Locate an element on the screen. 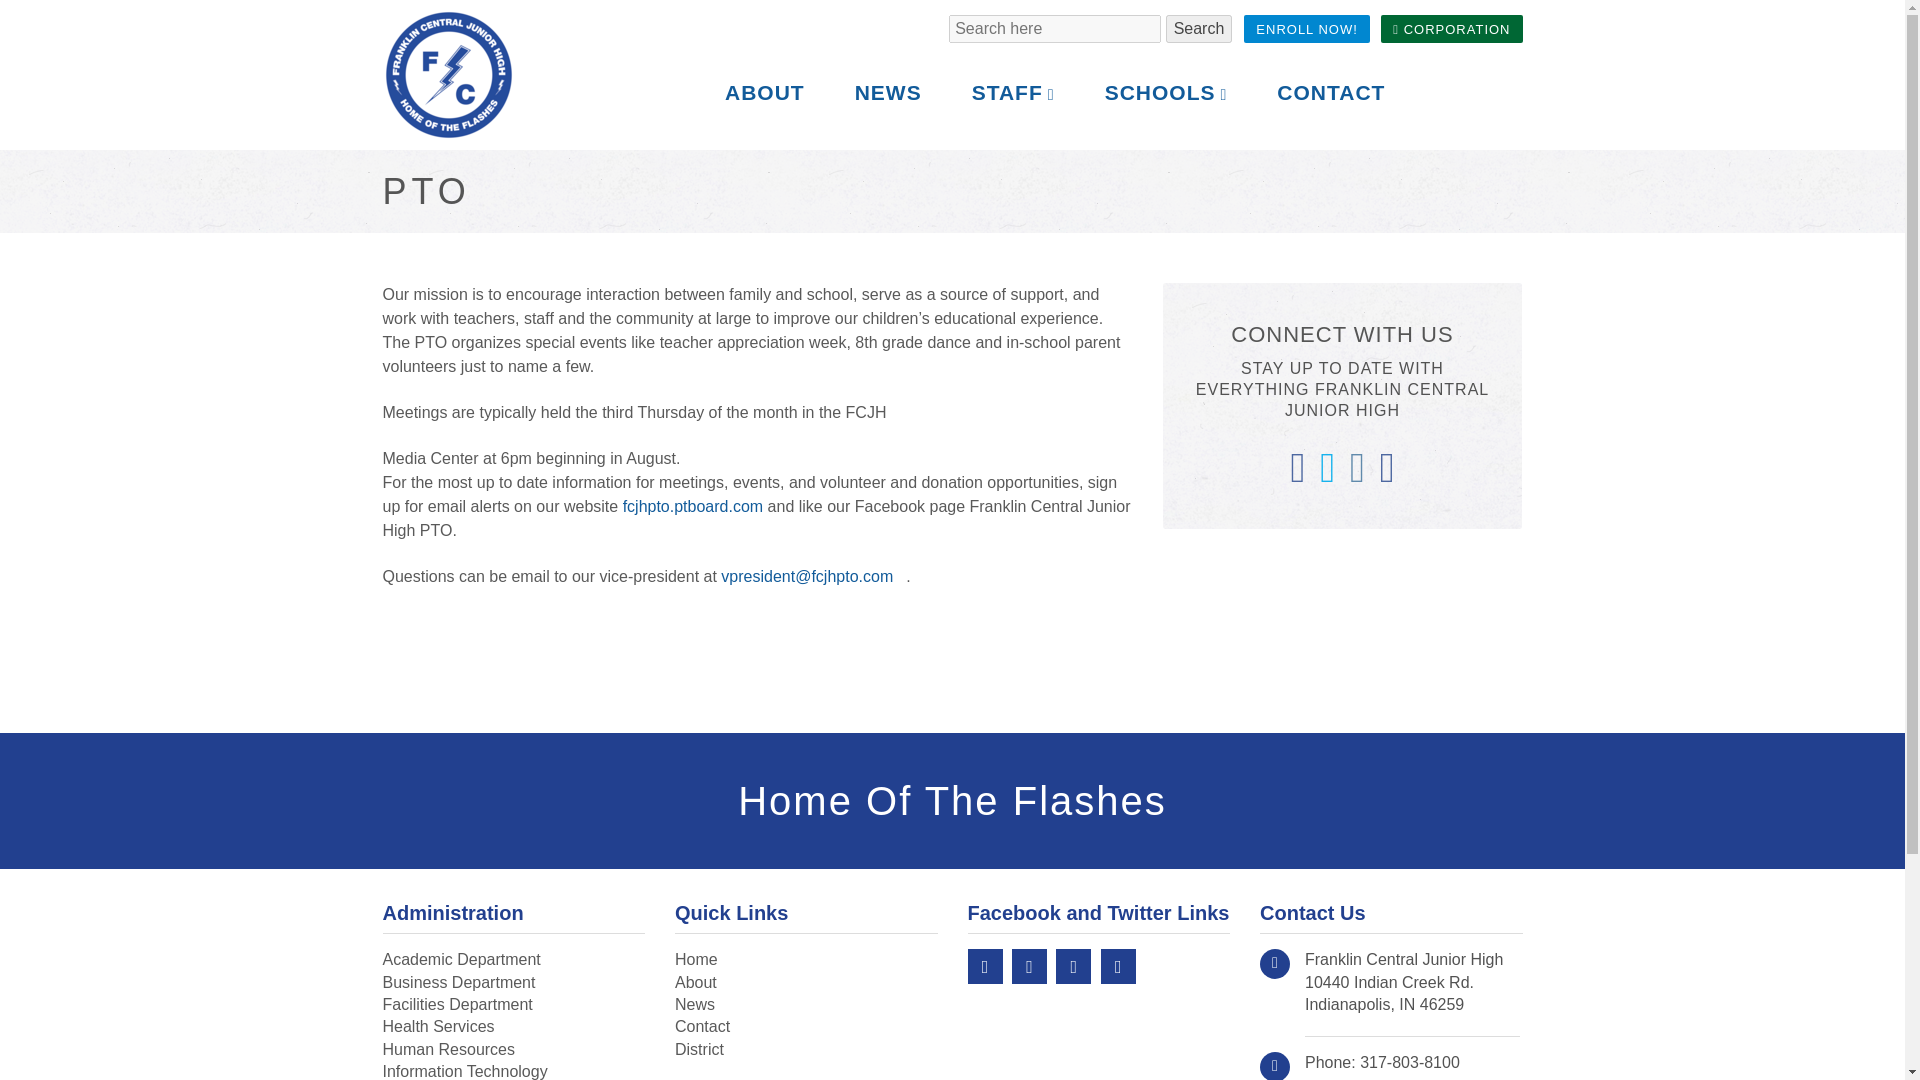 The height and width of the screenshot is (1080, 1920). Information Technology is located at coordinates (1307, 29).